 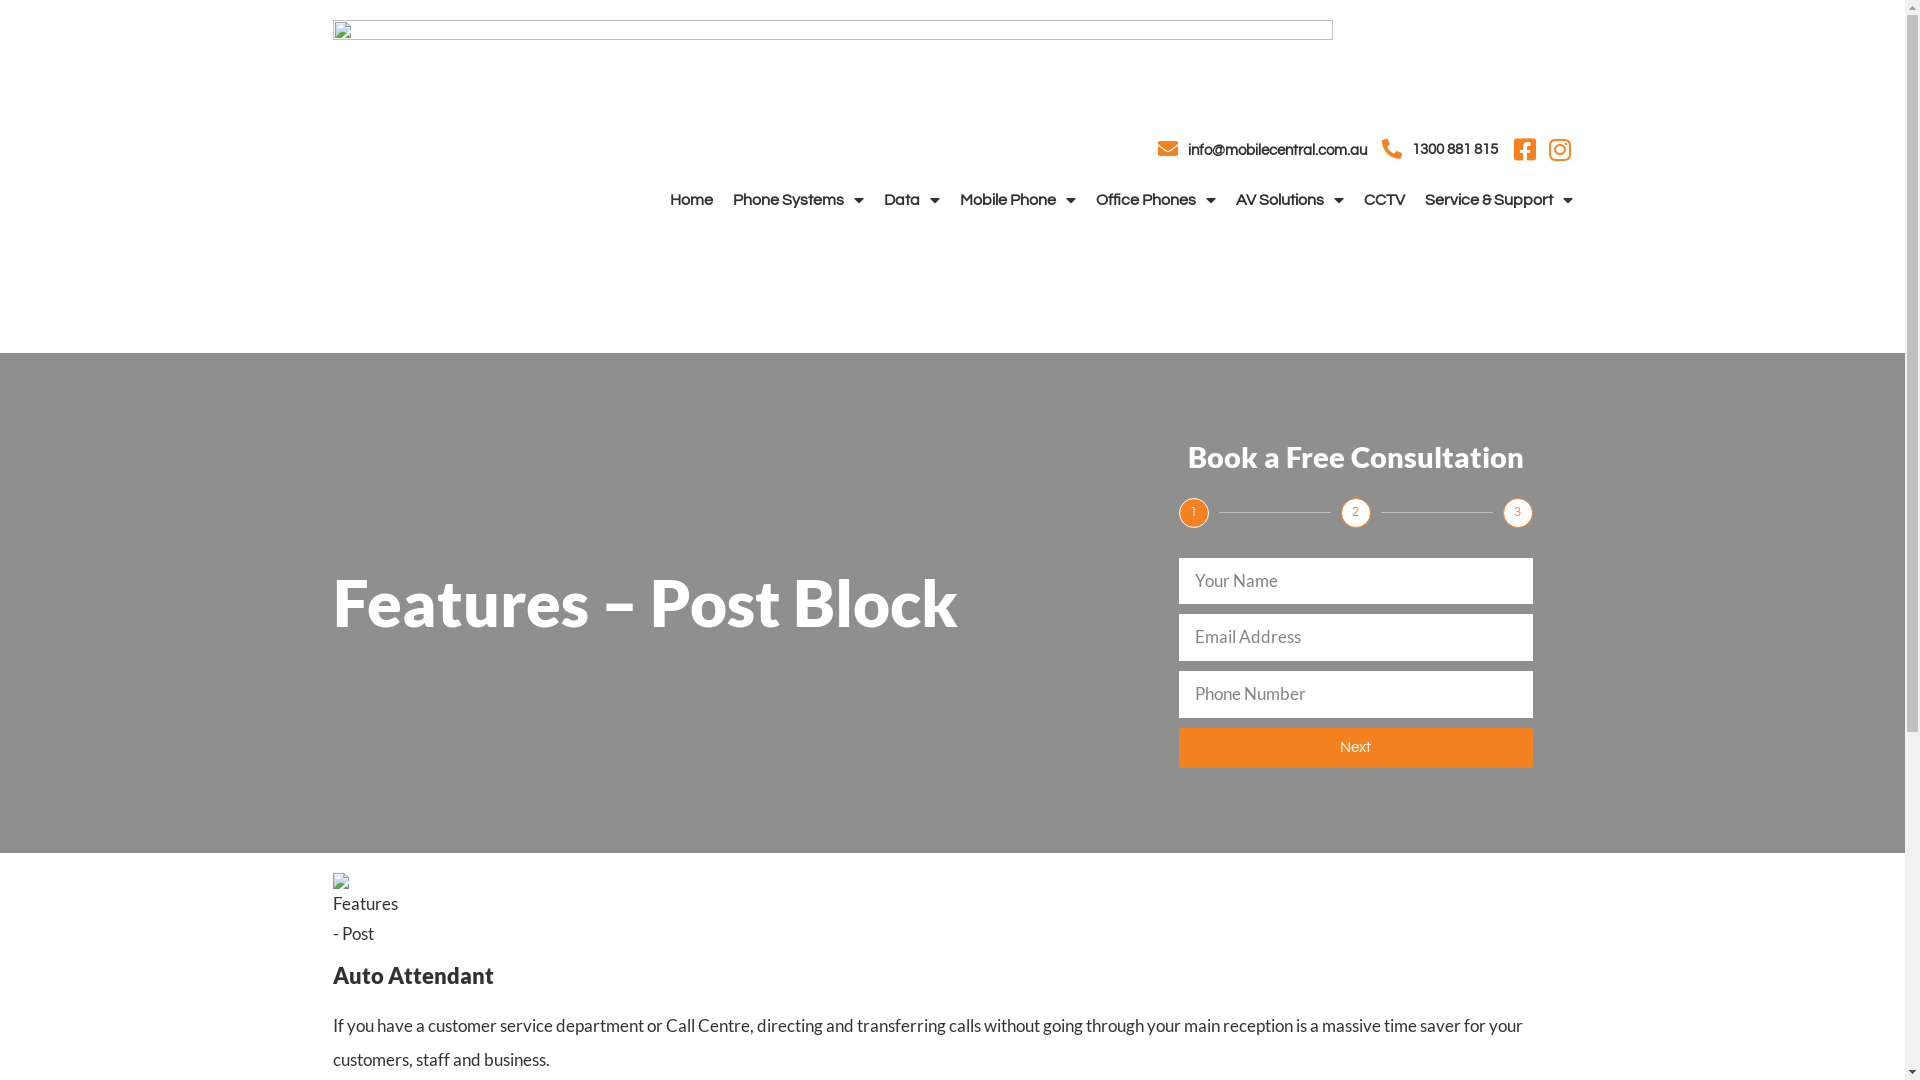 What do you see at coordinates (367, 907) in the screenshot?
I see `Features - Post Block 1` at bounding box center [367, 907].